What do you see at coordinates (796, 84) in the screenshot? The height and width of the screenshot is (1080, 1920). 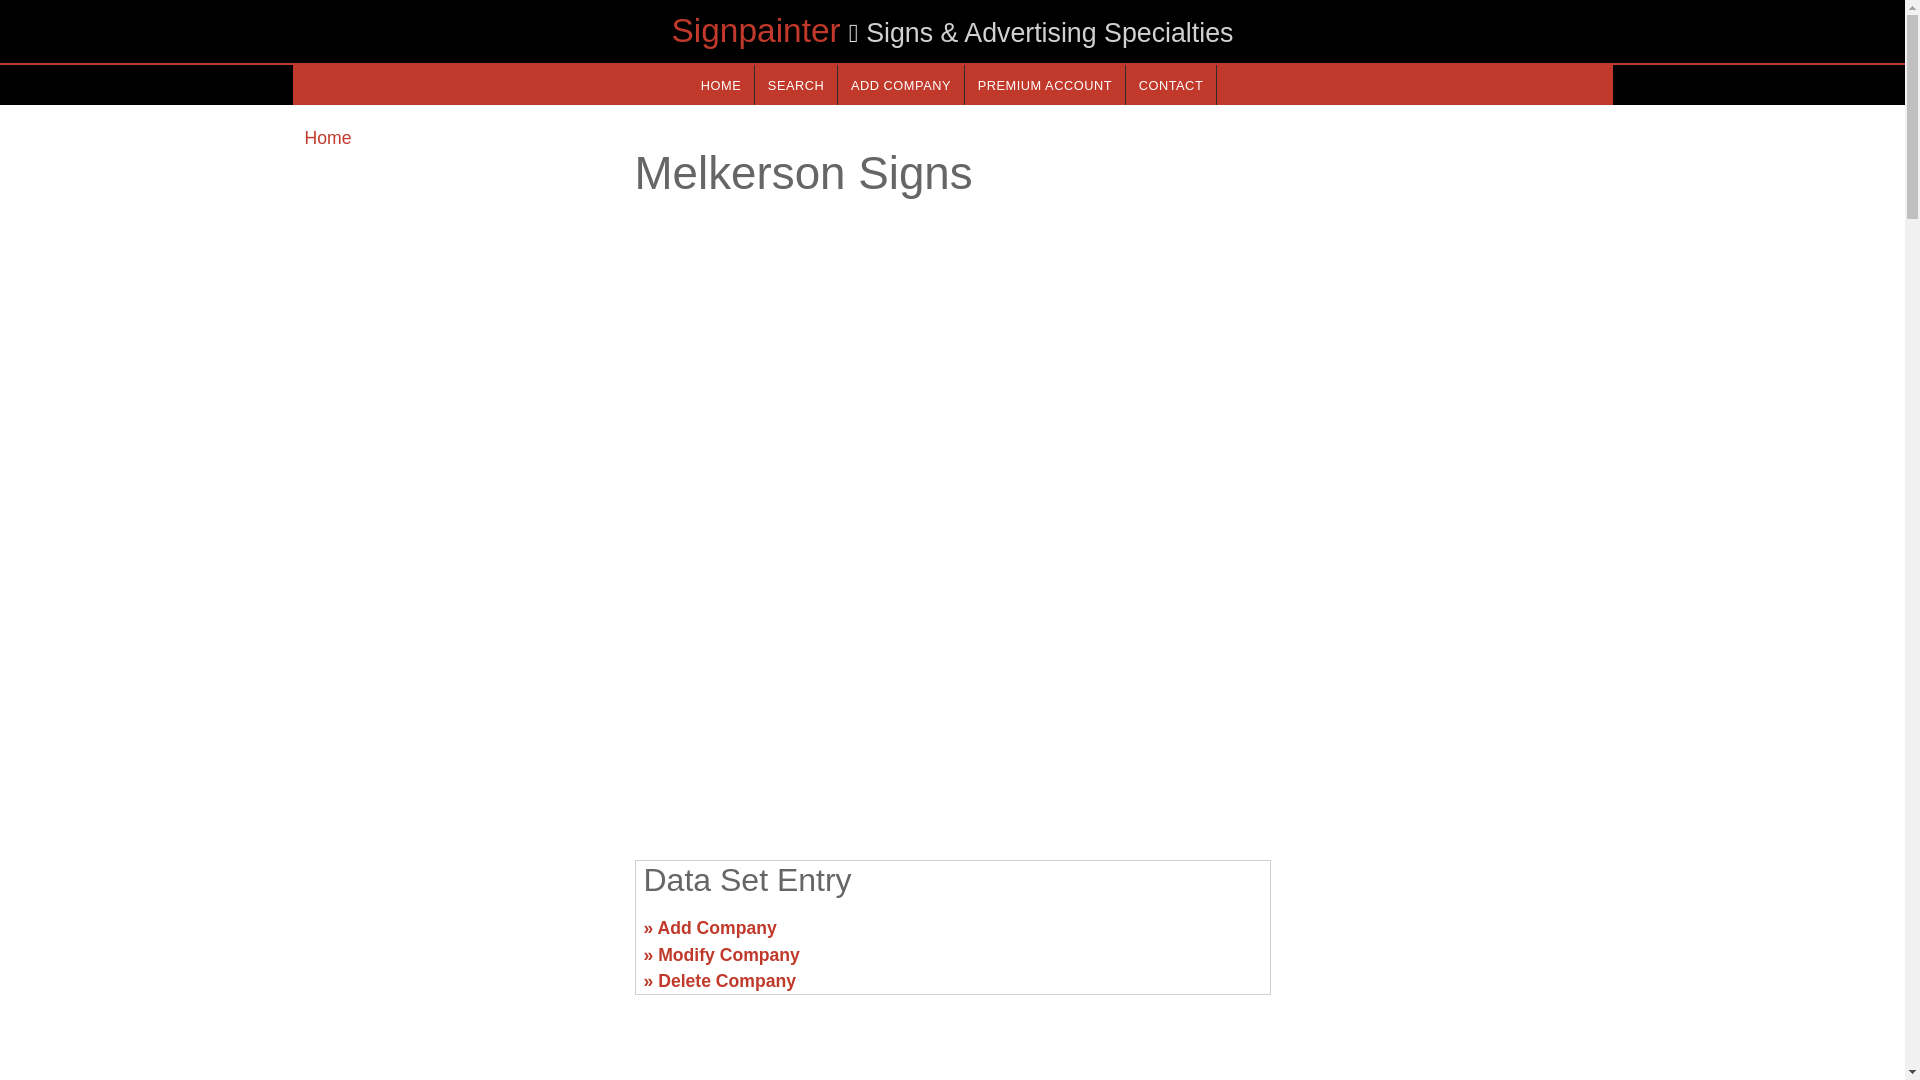 I see `Search in this webseite.` at bounding box center [796, 84].